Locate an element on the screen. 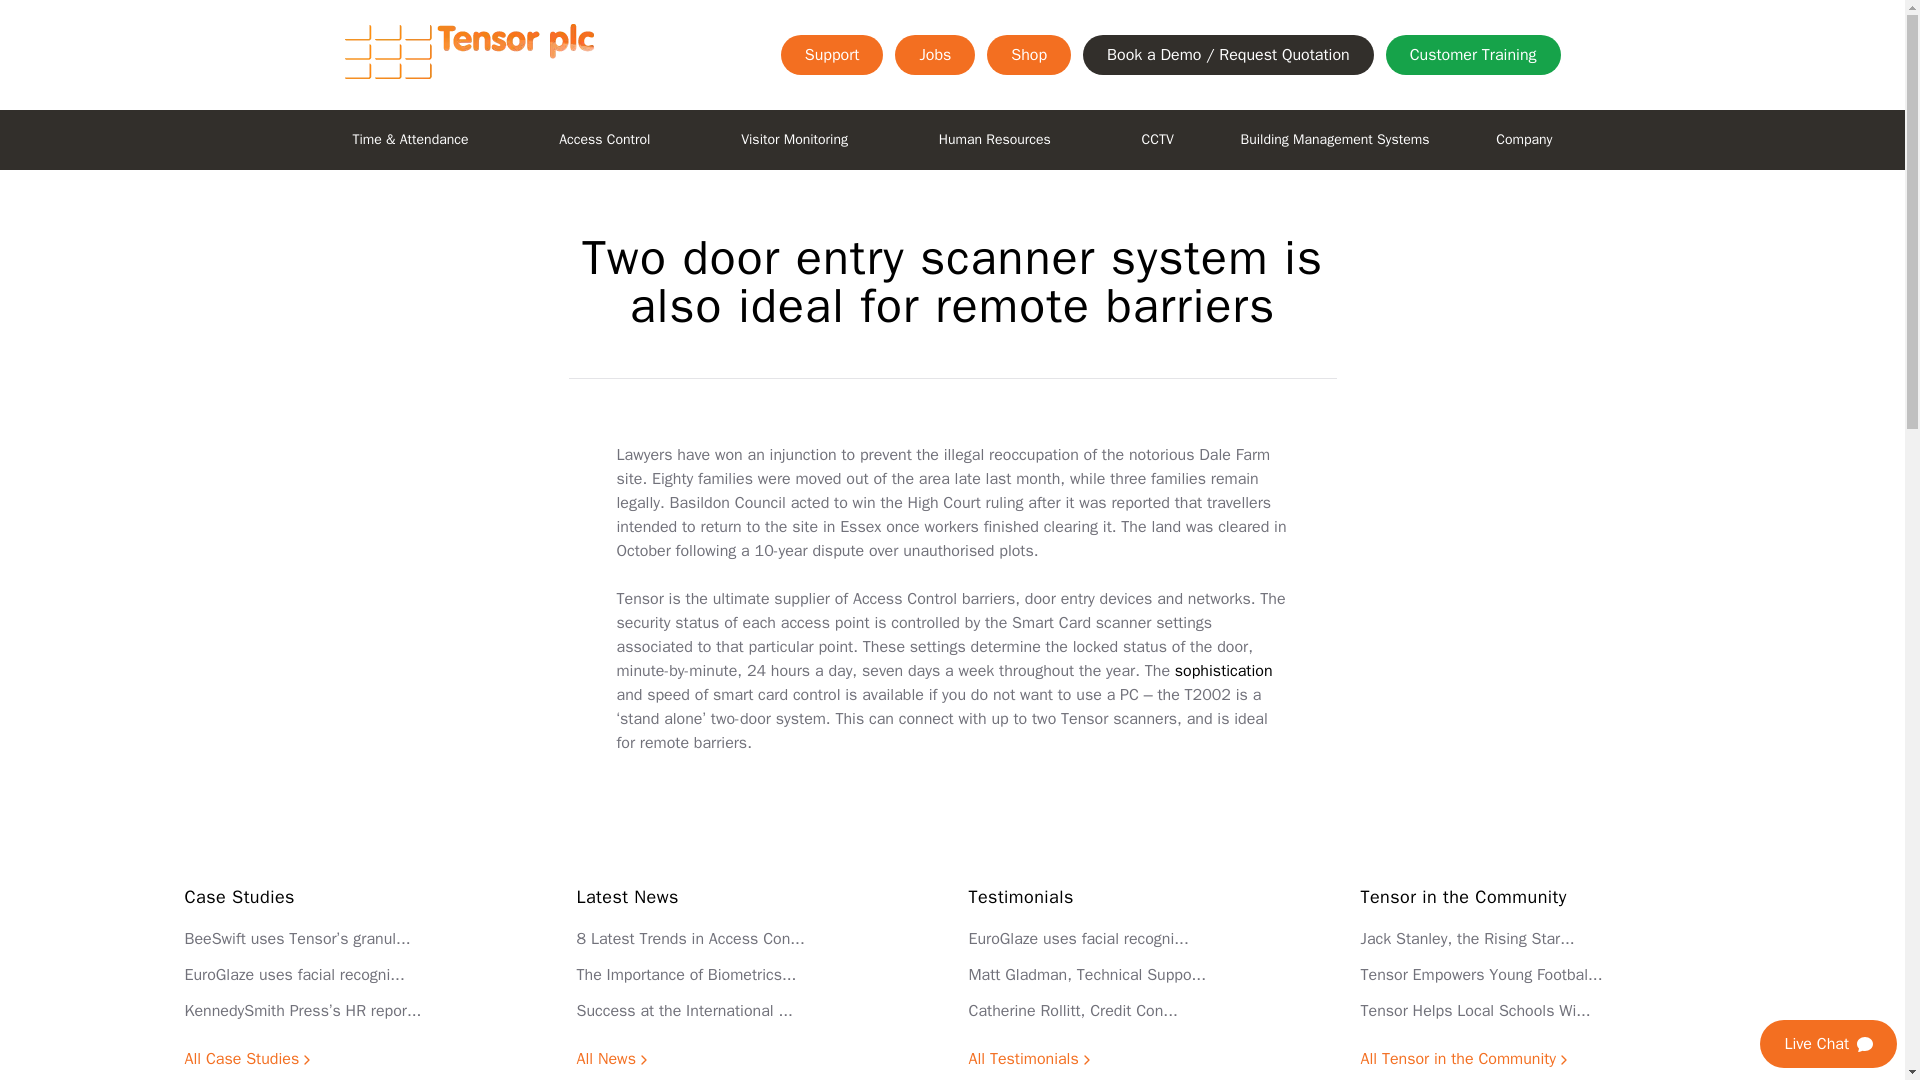 Image resolution: width=1920 pixels, height=1080 pixels. Customer Training is located at coordinates (1473, 54).